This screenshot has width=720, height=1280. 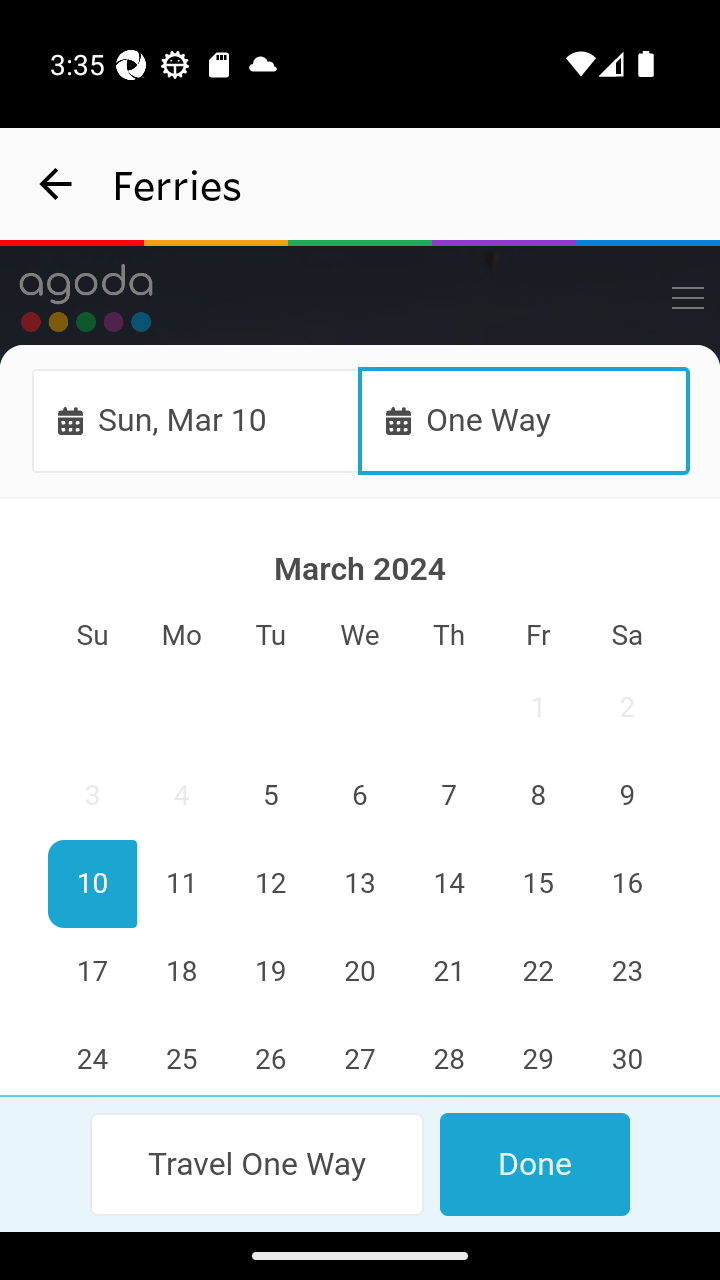 What do you see at coordinates (537, 1056) in the screenshot?
I see `29` at bounding box center [537, 1056].